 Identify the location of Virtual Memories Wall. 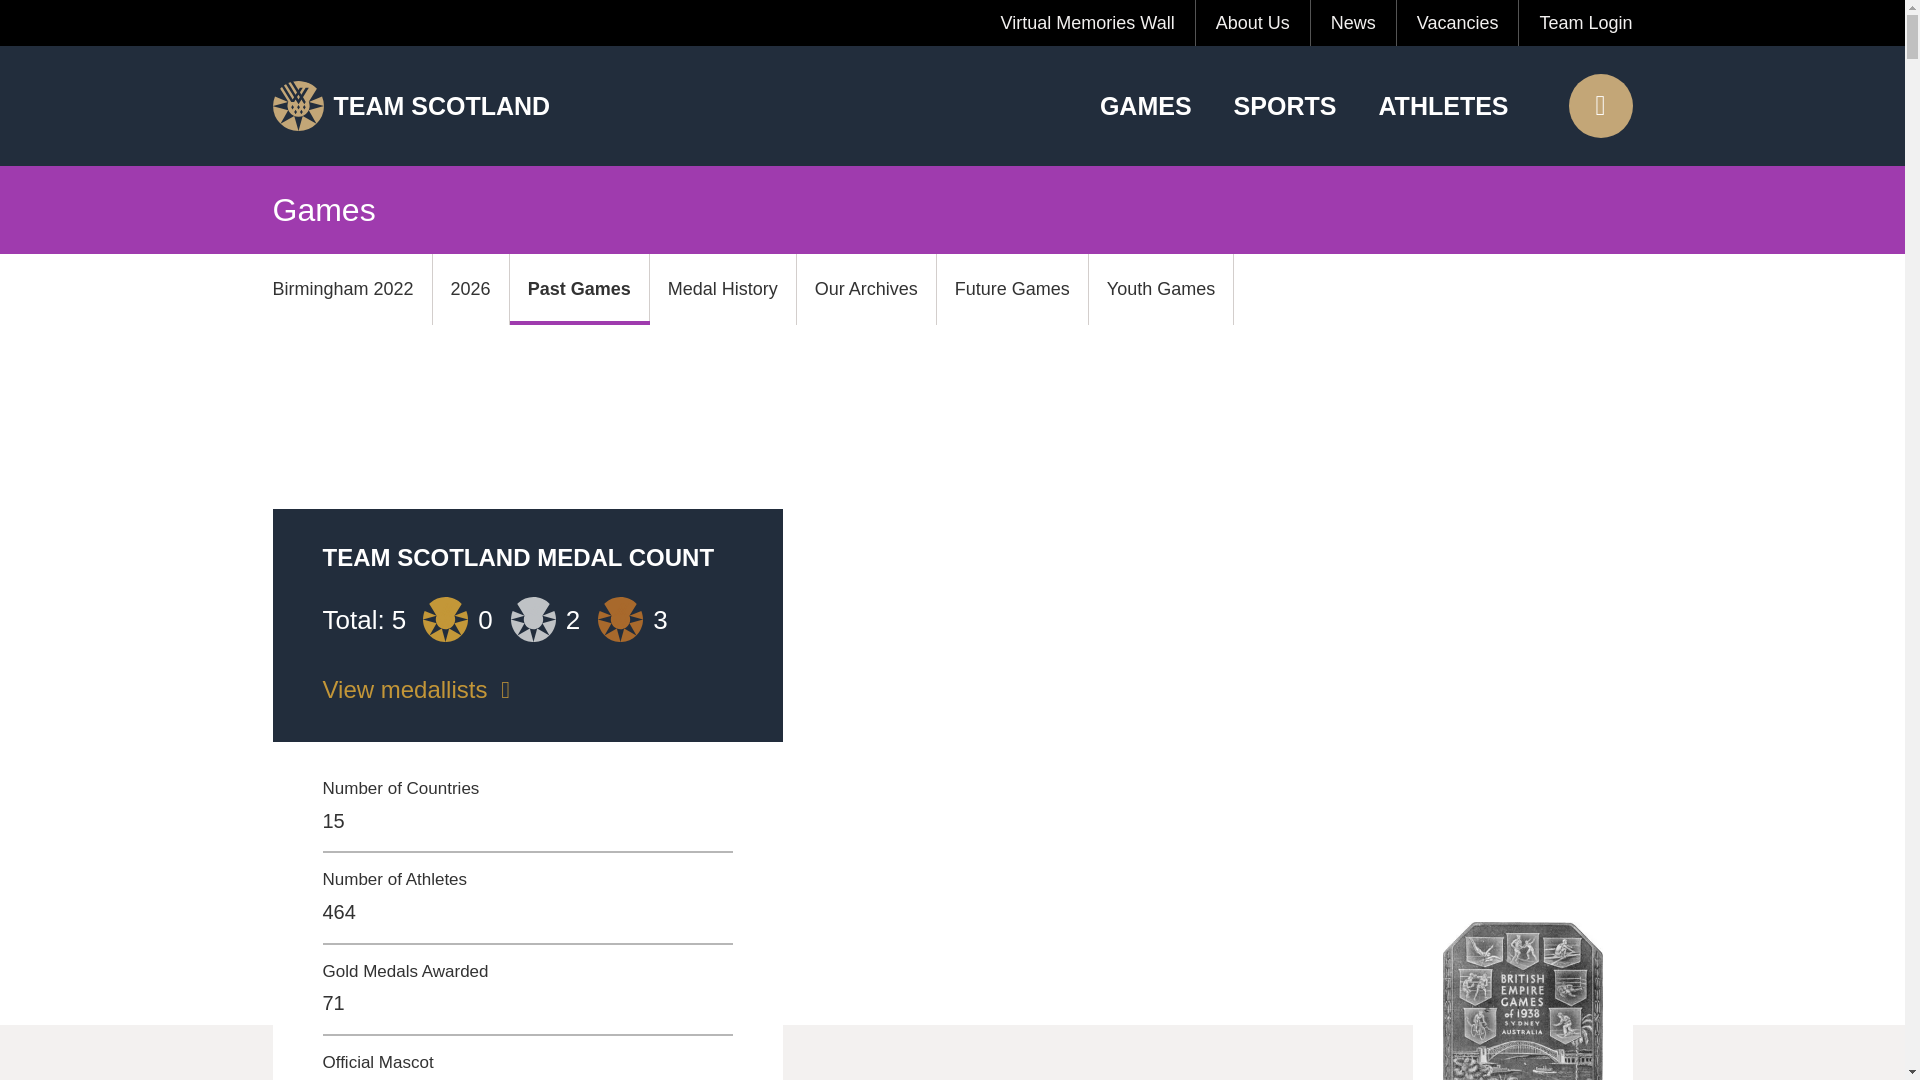
(1088, 23).